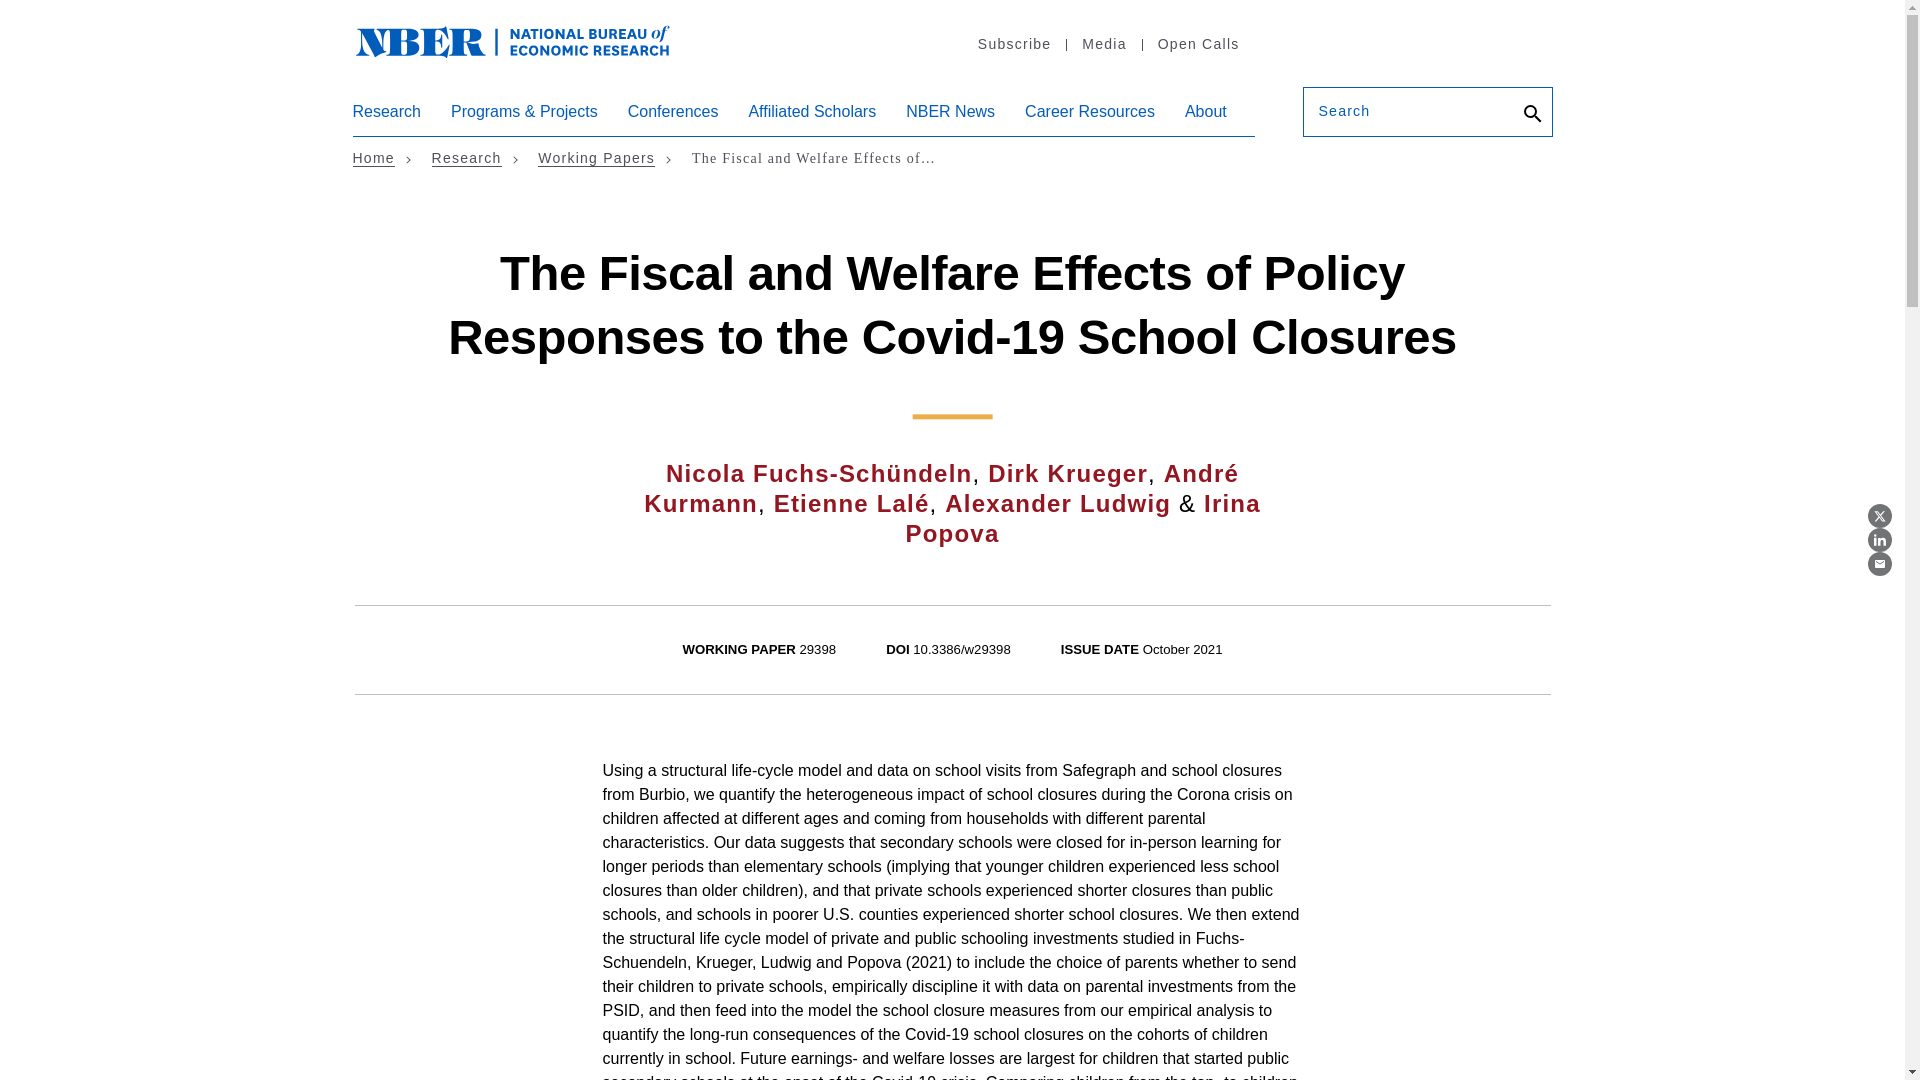 This screenshot has width=1920, height=1080. I want to click on Research, so click(386, 119).